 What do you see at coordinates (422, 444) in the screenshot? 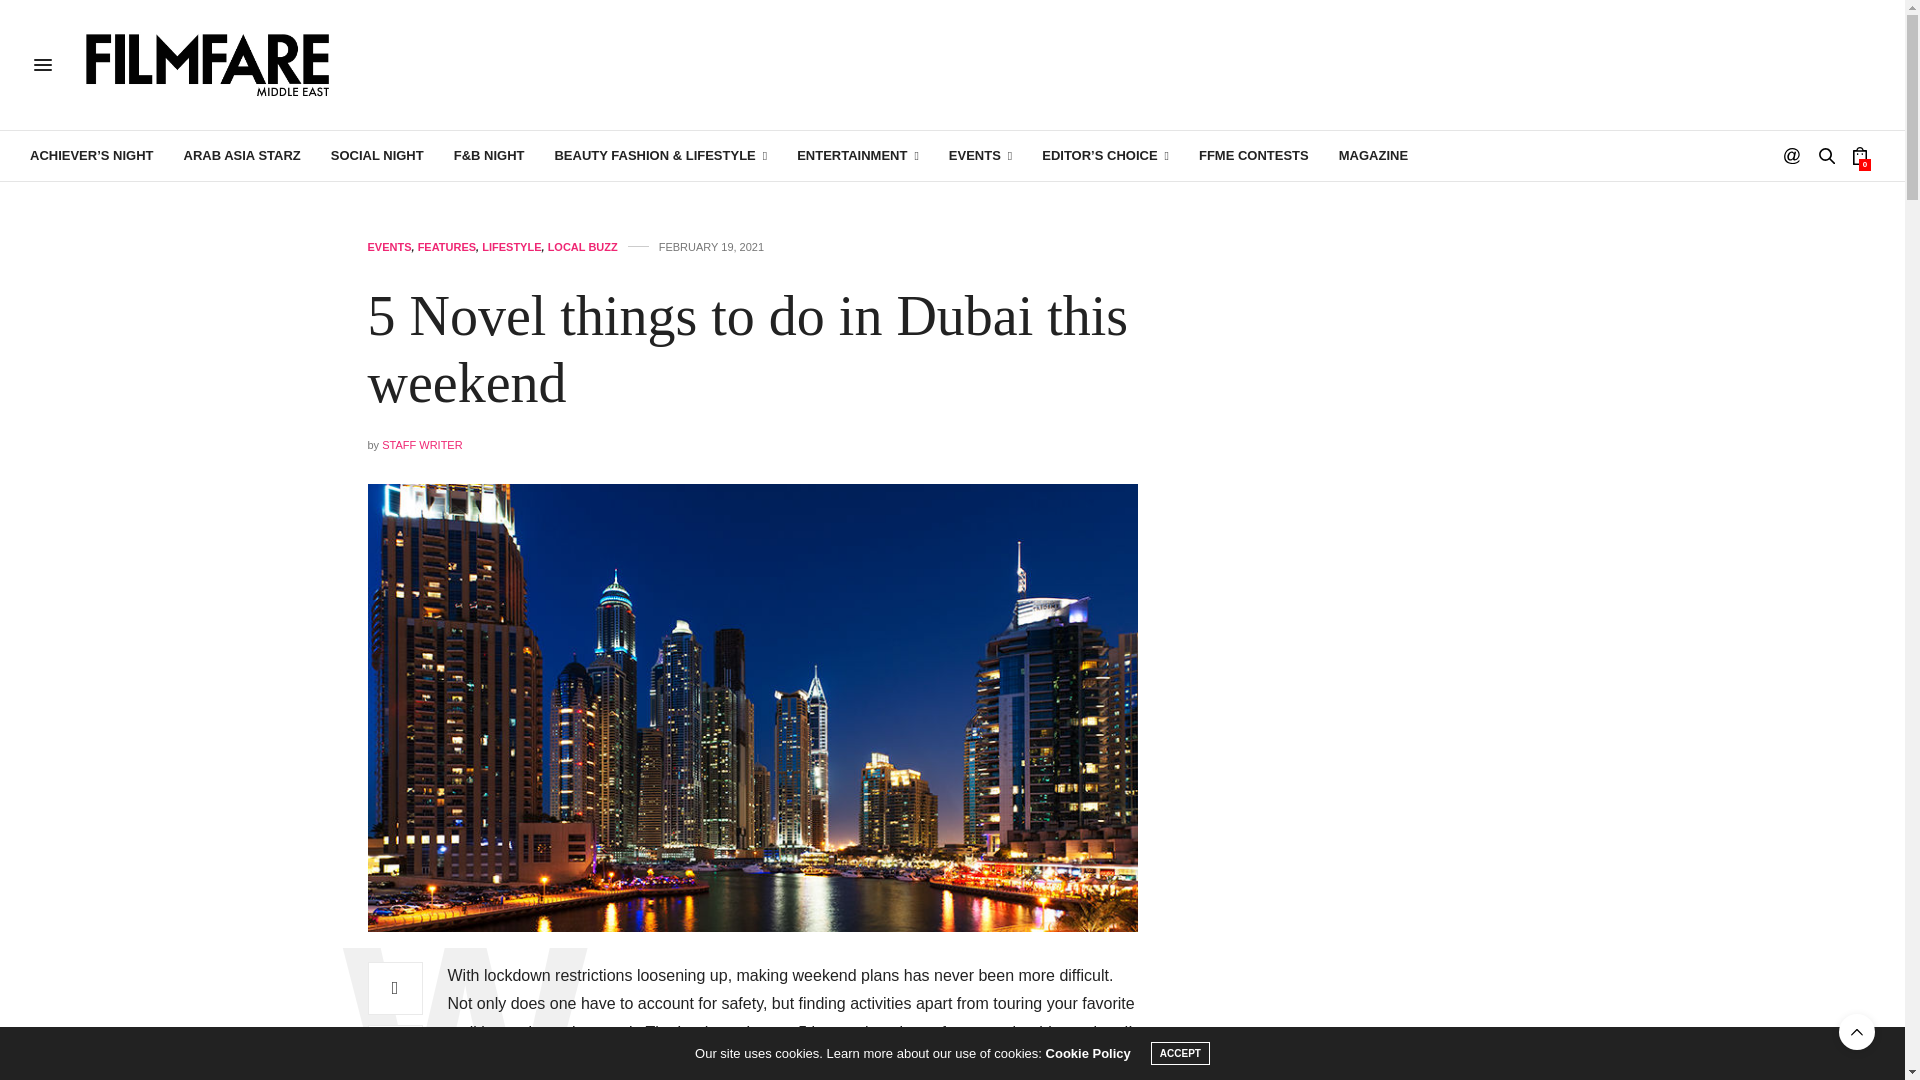
I see `Posts by Staff Writer` at bounding box center [422, 444].